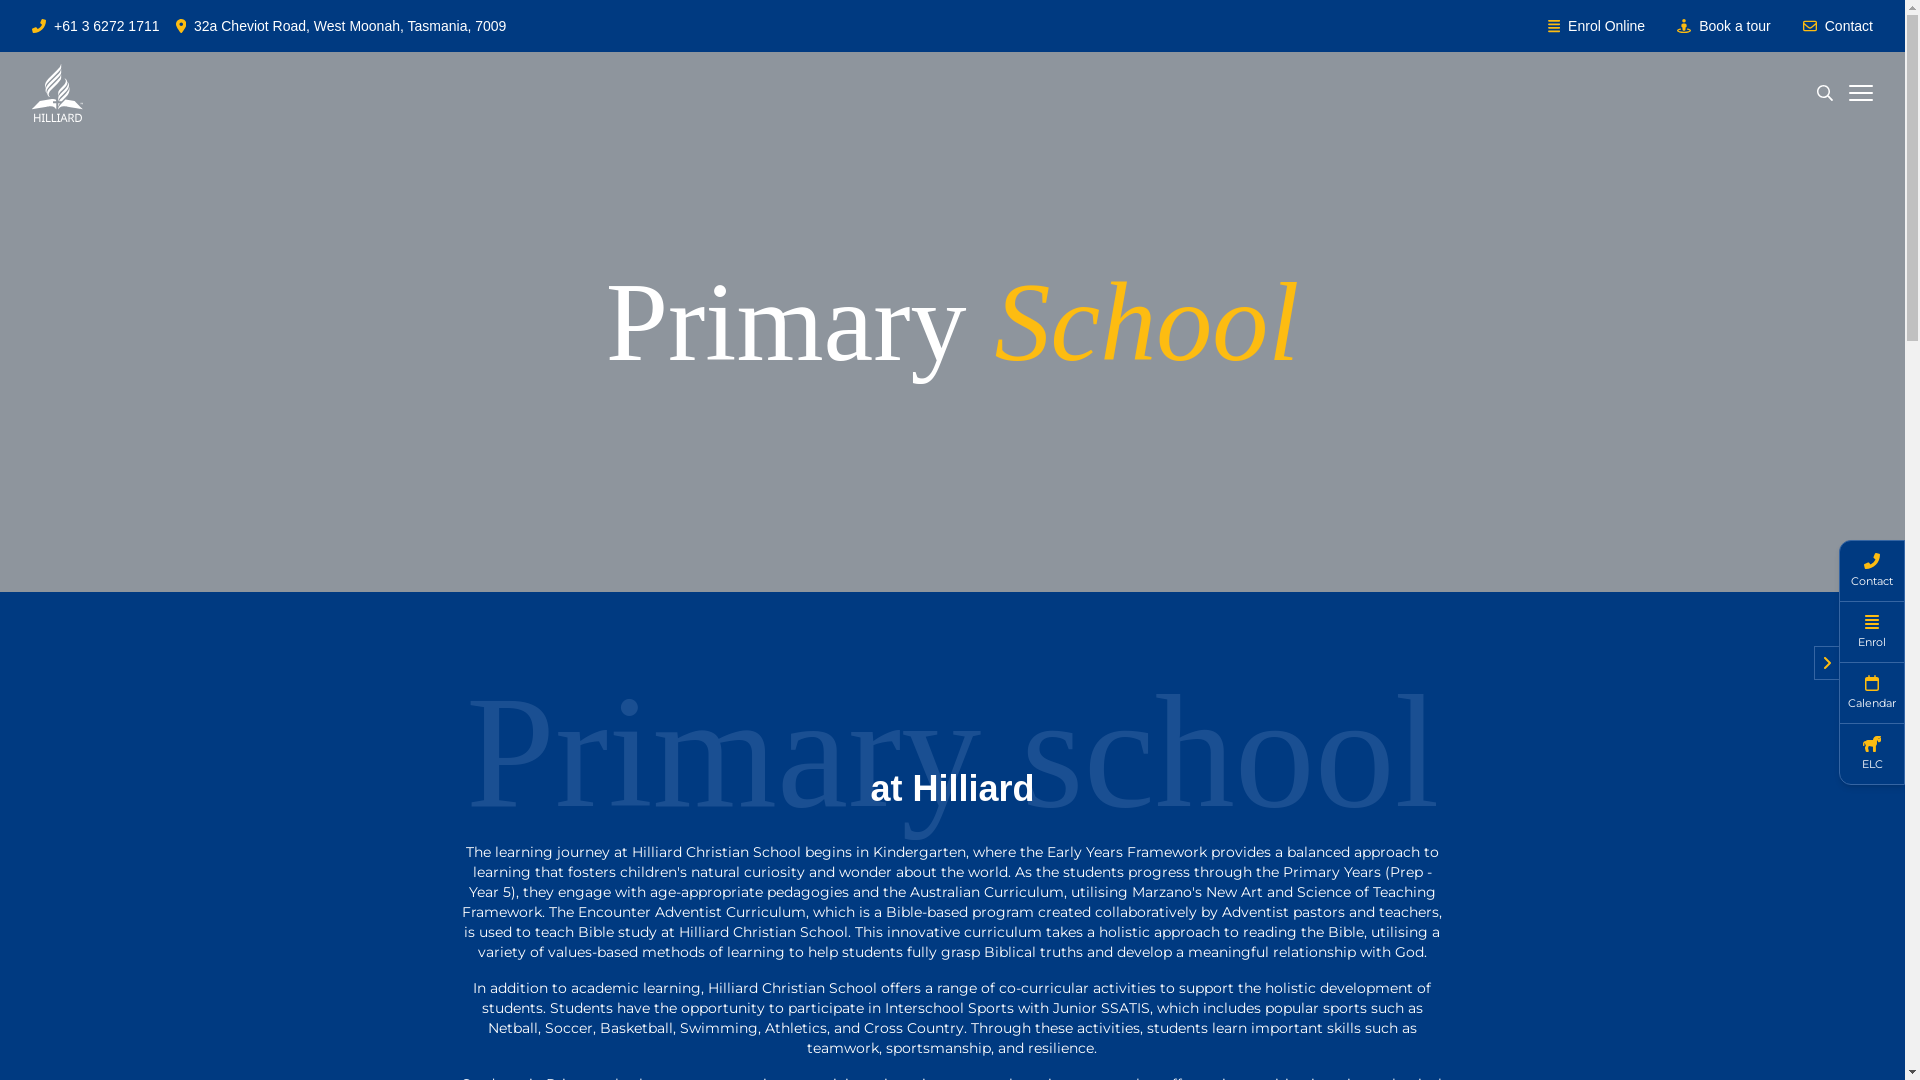 This screenshot has height=1080, width=1920. I want to click on Book a tour, so click(1735, 26).